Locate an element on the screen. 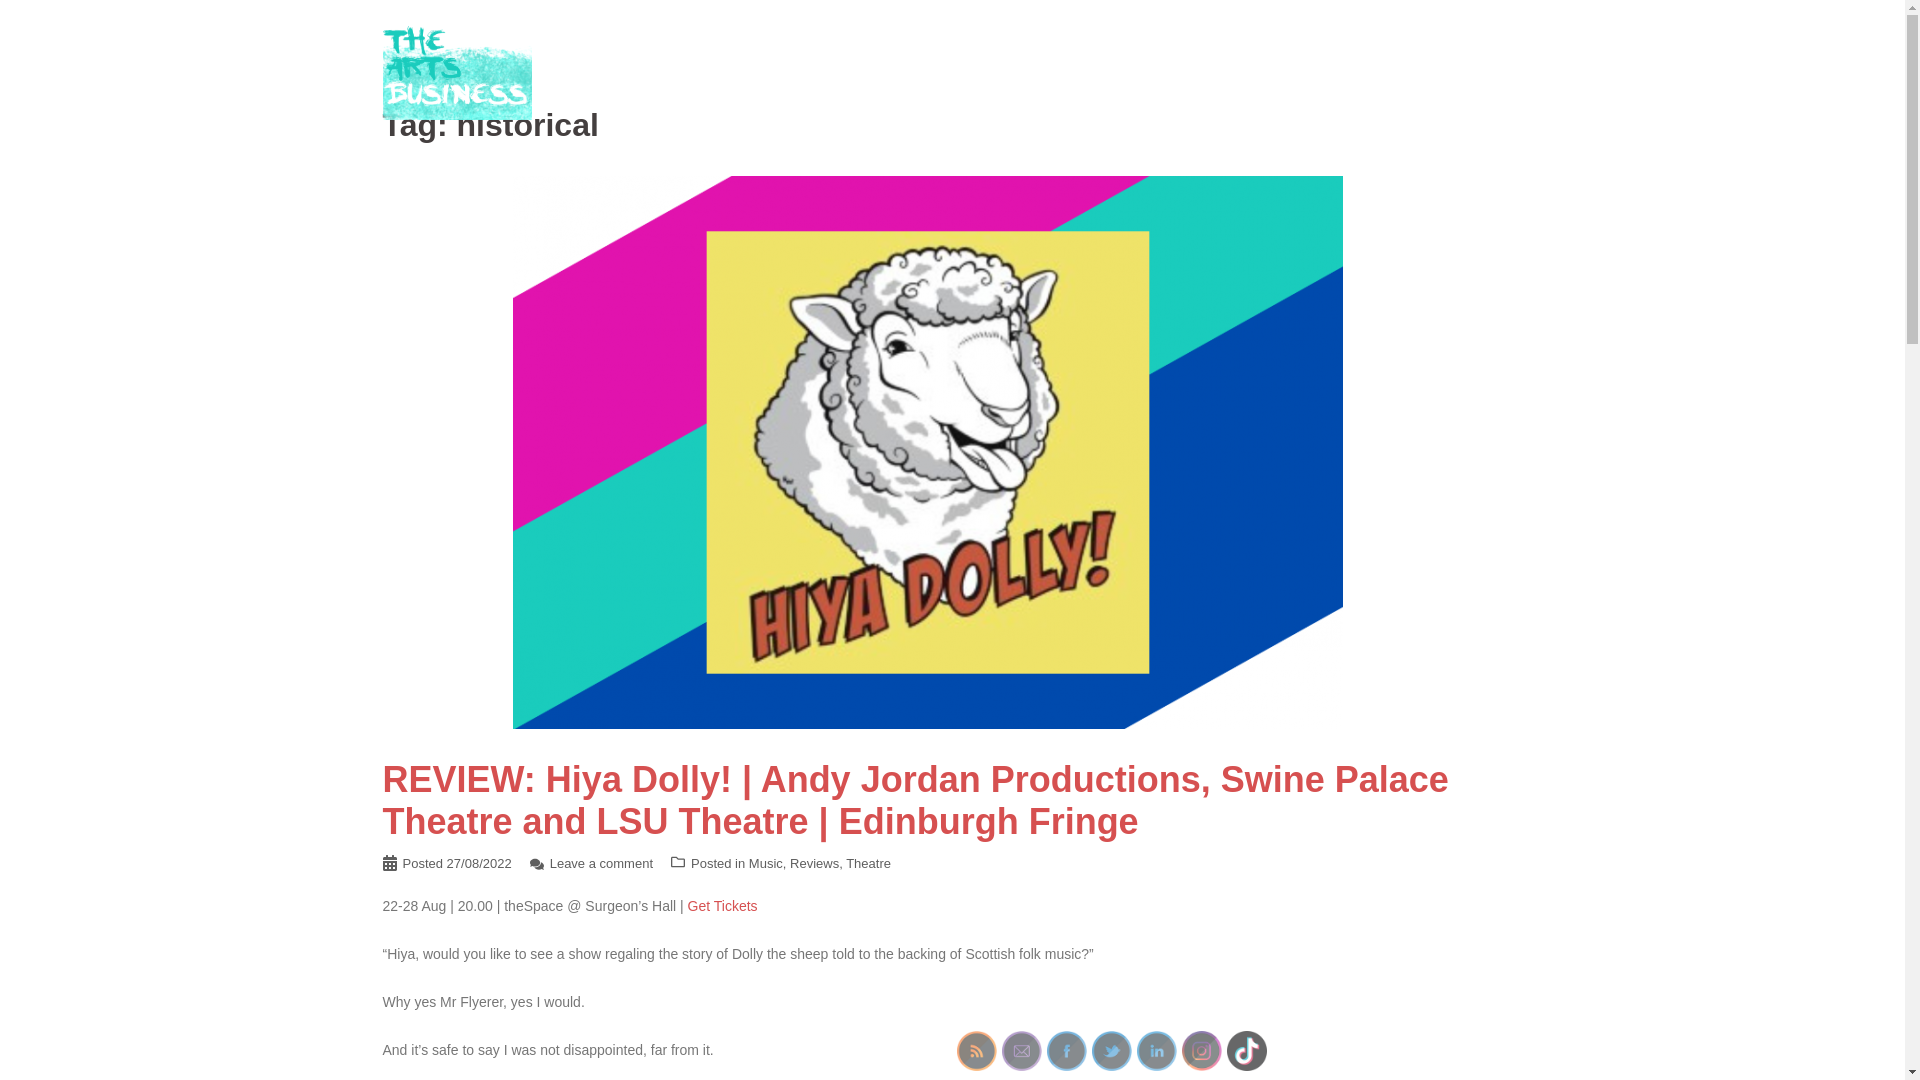 Image resolution: width=1920 pixels, height=1080 pixels. Reviews is located at coordinates (814, 863).